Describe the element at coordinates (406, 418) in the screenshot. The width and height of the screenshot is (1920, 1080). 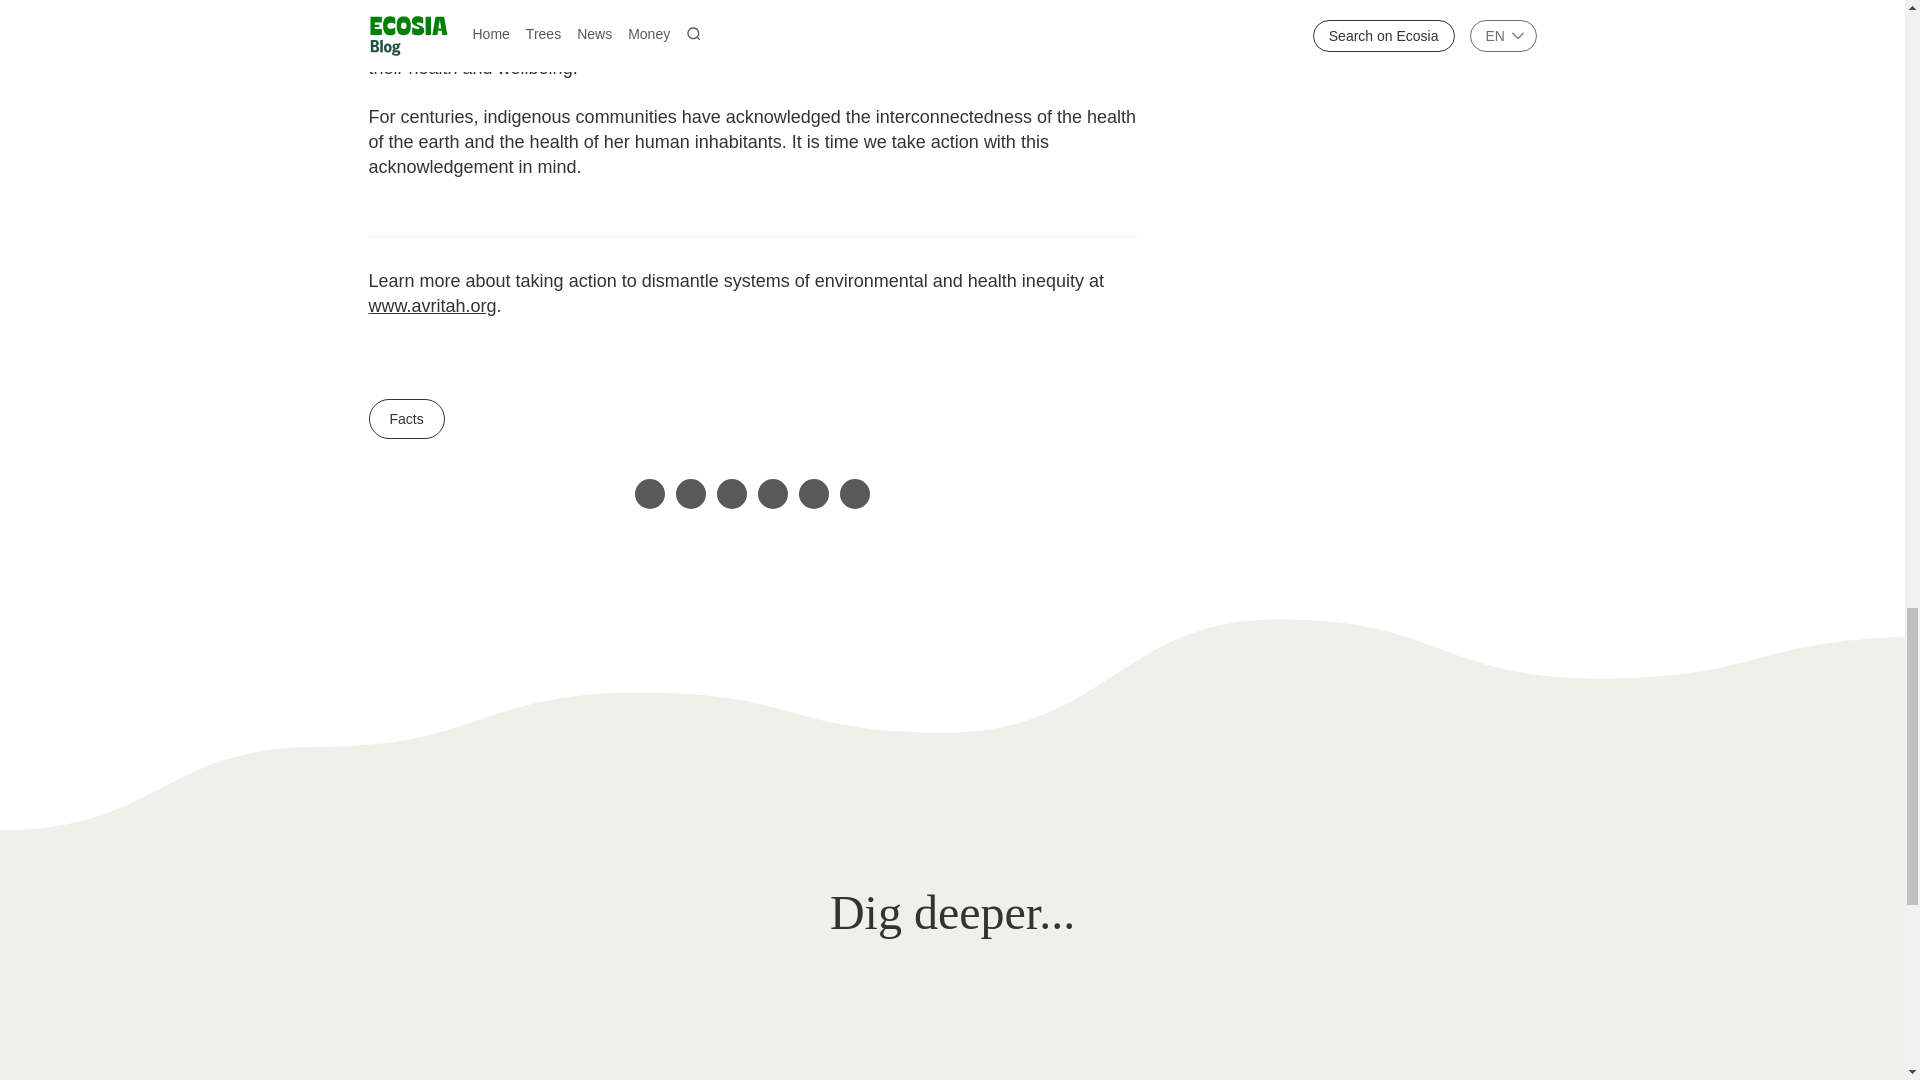
I see `Facts` at that location.